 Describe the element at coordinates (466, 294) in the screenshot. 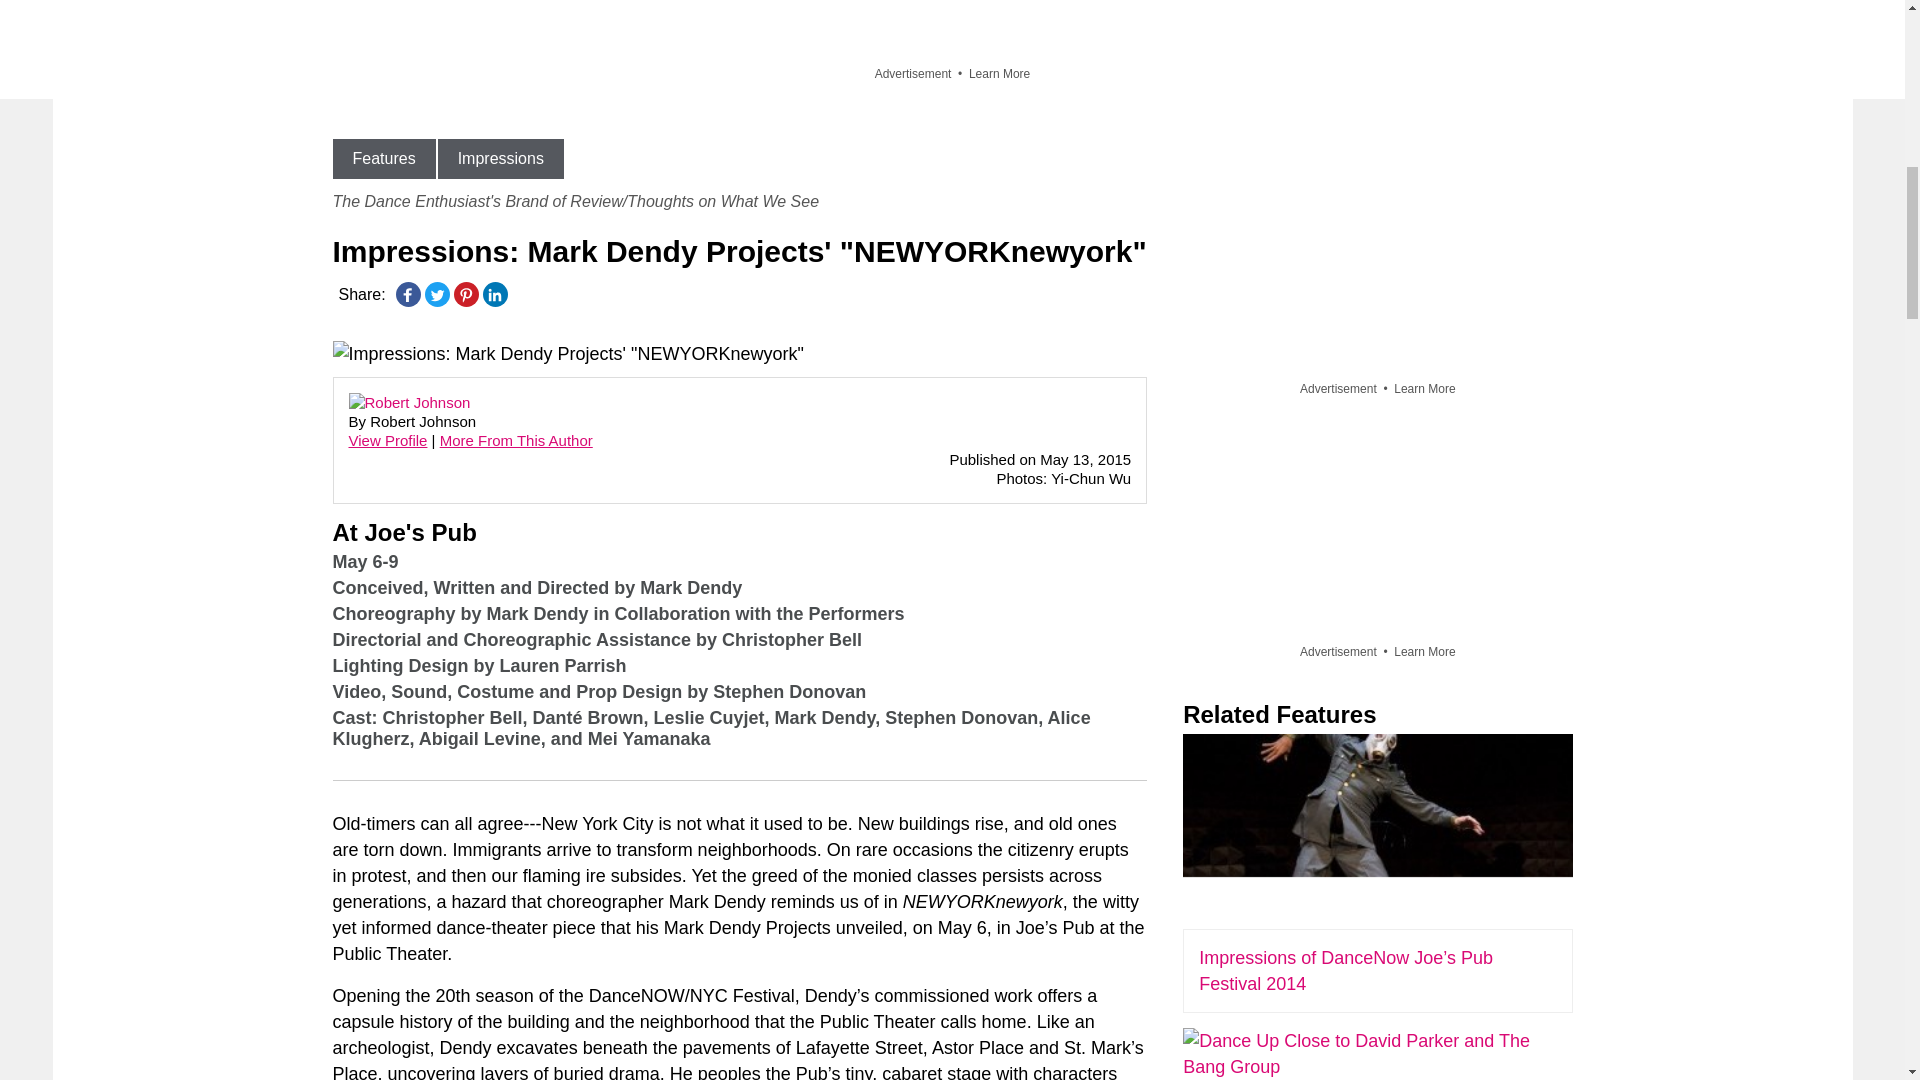

I see `Pinterest` at that location.